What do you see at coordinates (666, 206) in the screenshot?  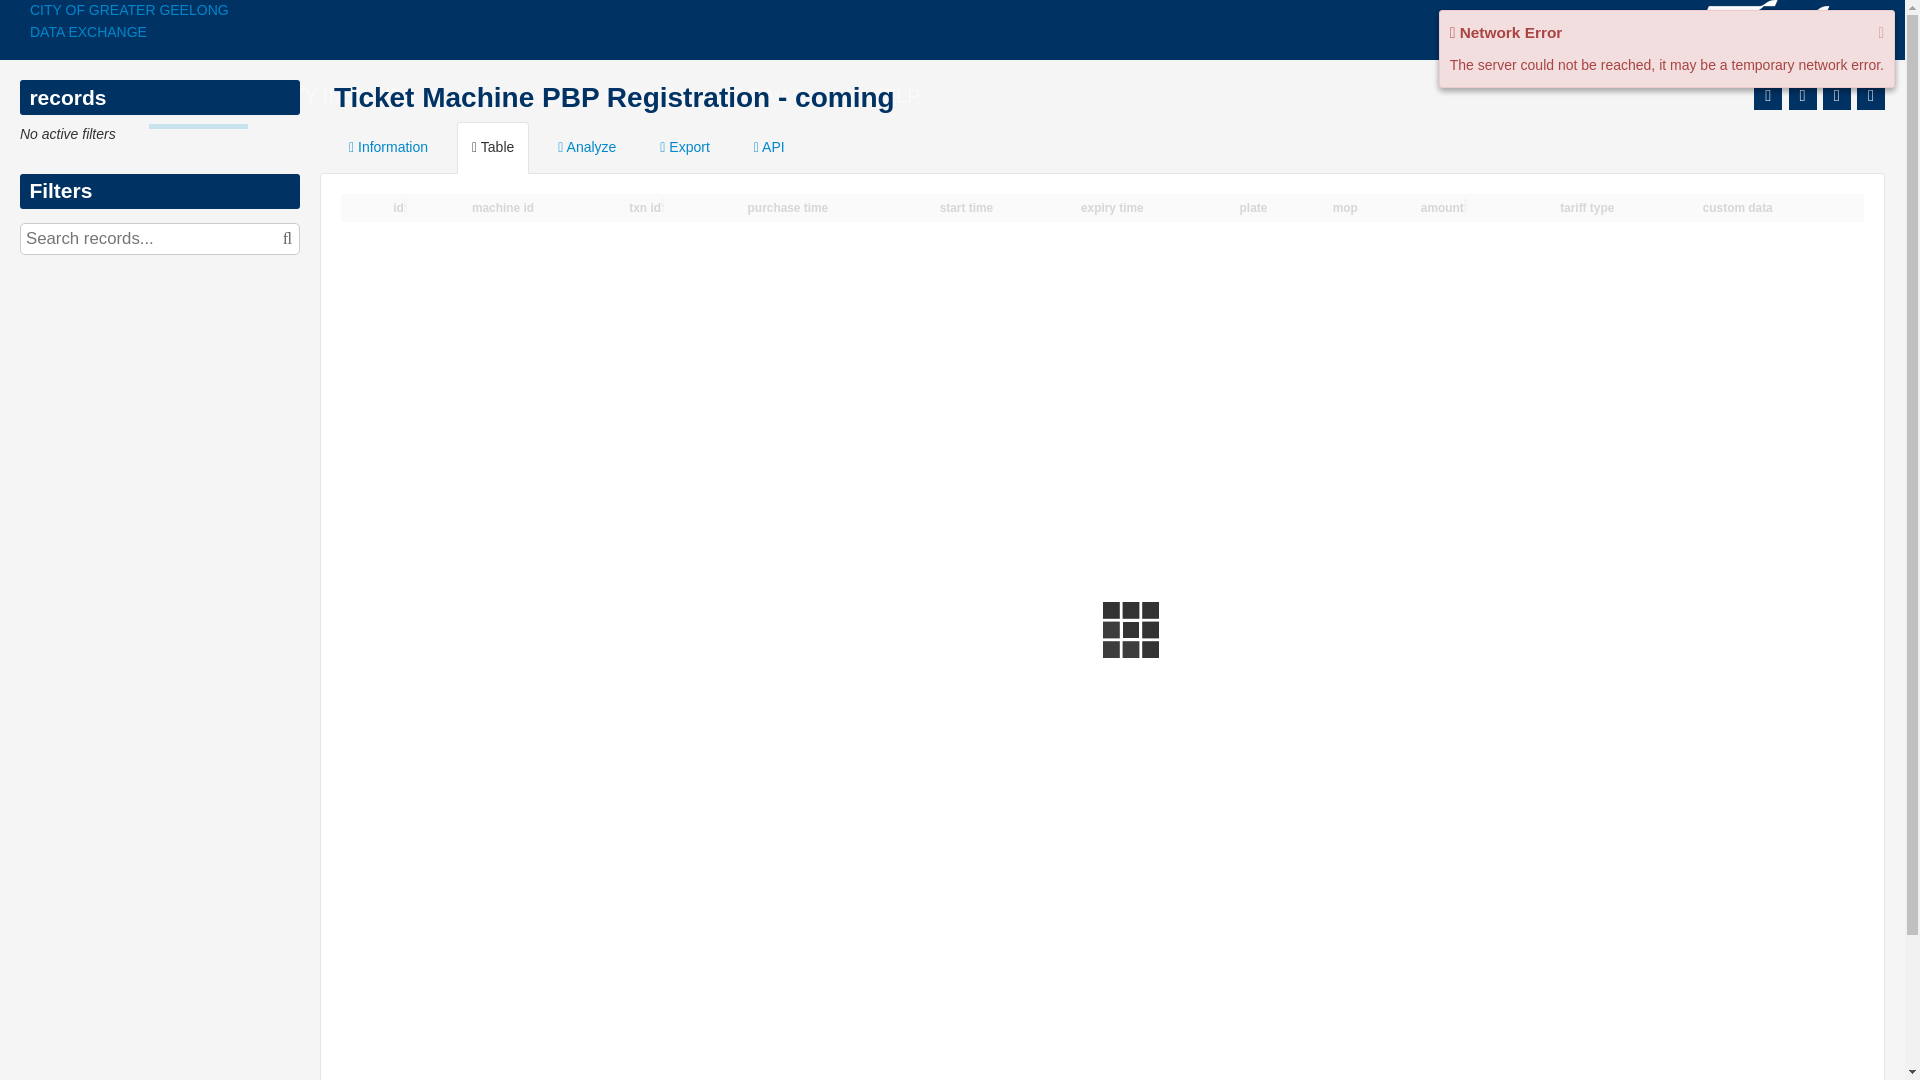 I see `sort` at bounding box center [666, 206].